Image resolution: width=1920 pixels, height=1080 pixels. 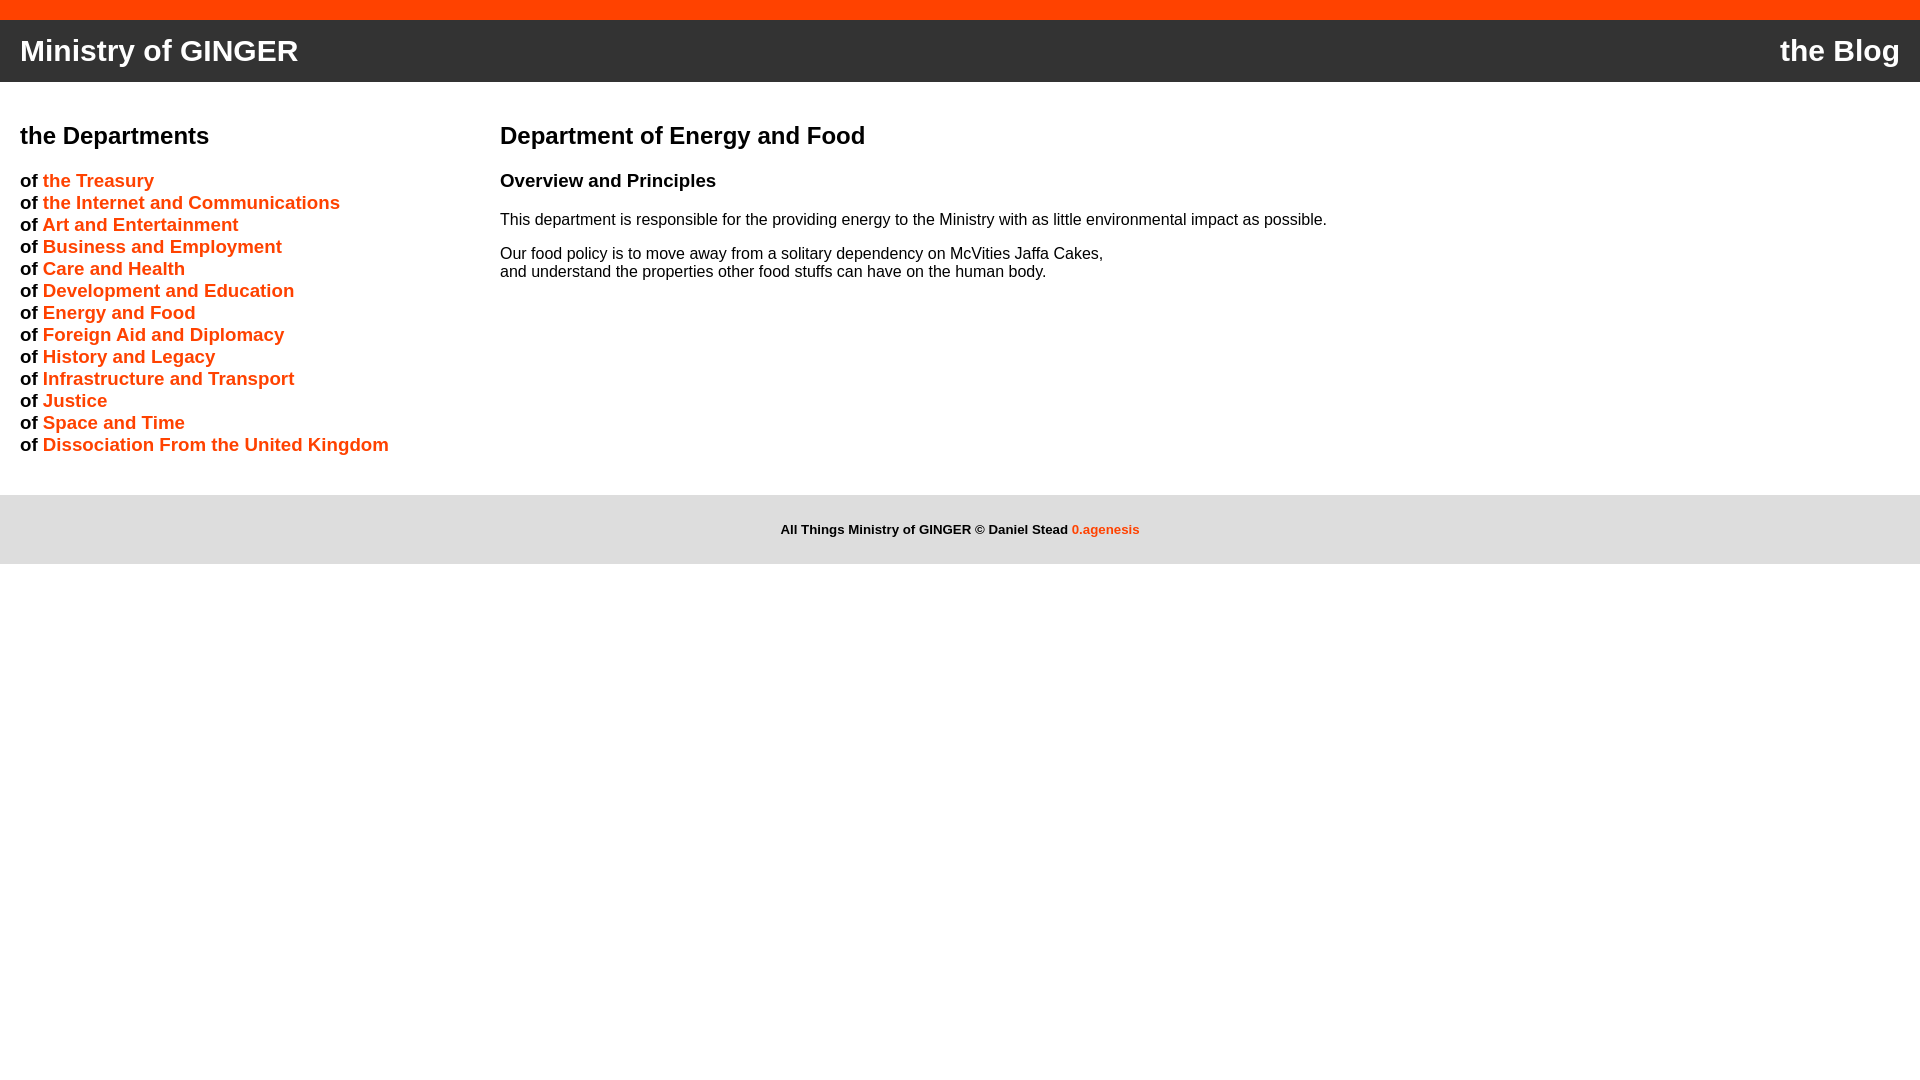 What do you see at coordinates (98, 180) in the screenshot?
I see `the Treasury` at bounding box center [98, 180].